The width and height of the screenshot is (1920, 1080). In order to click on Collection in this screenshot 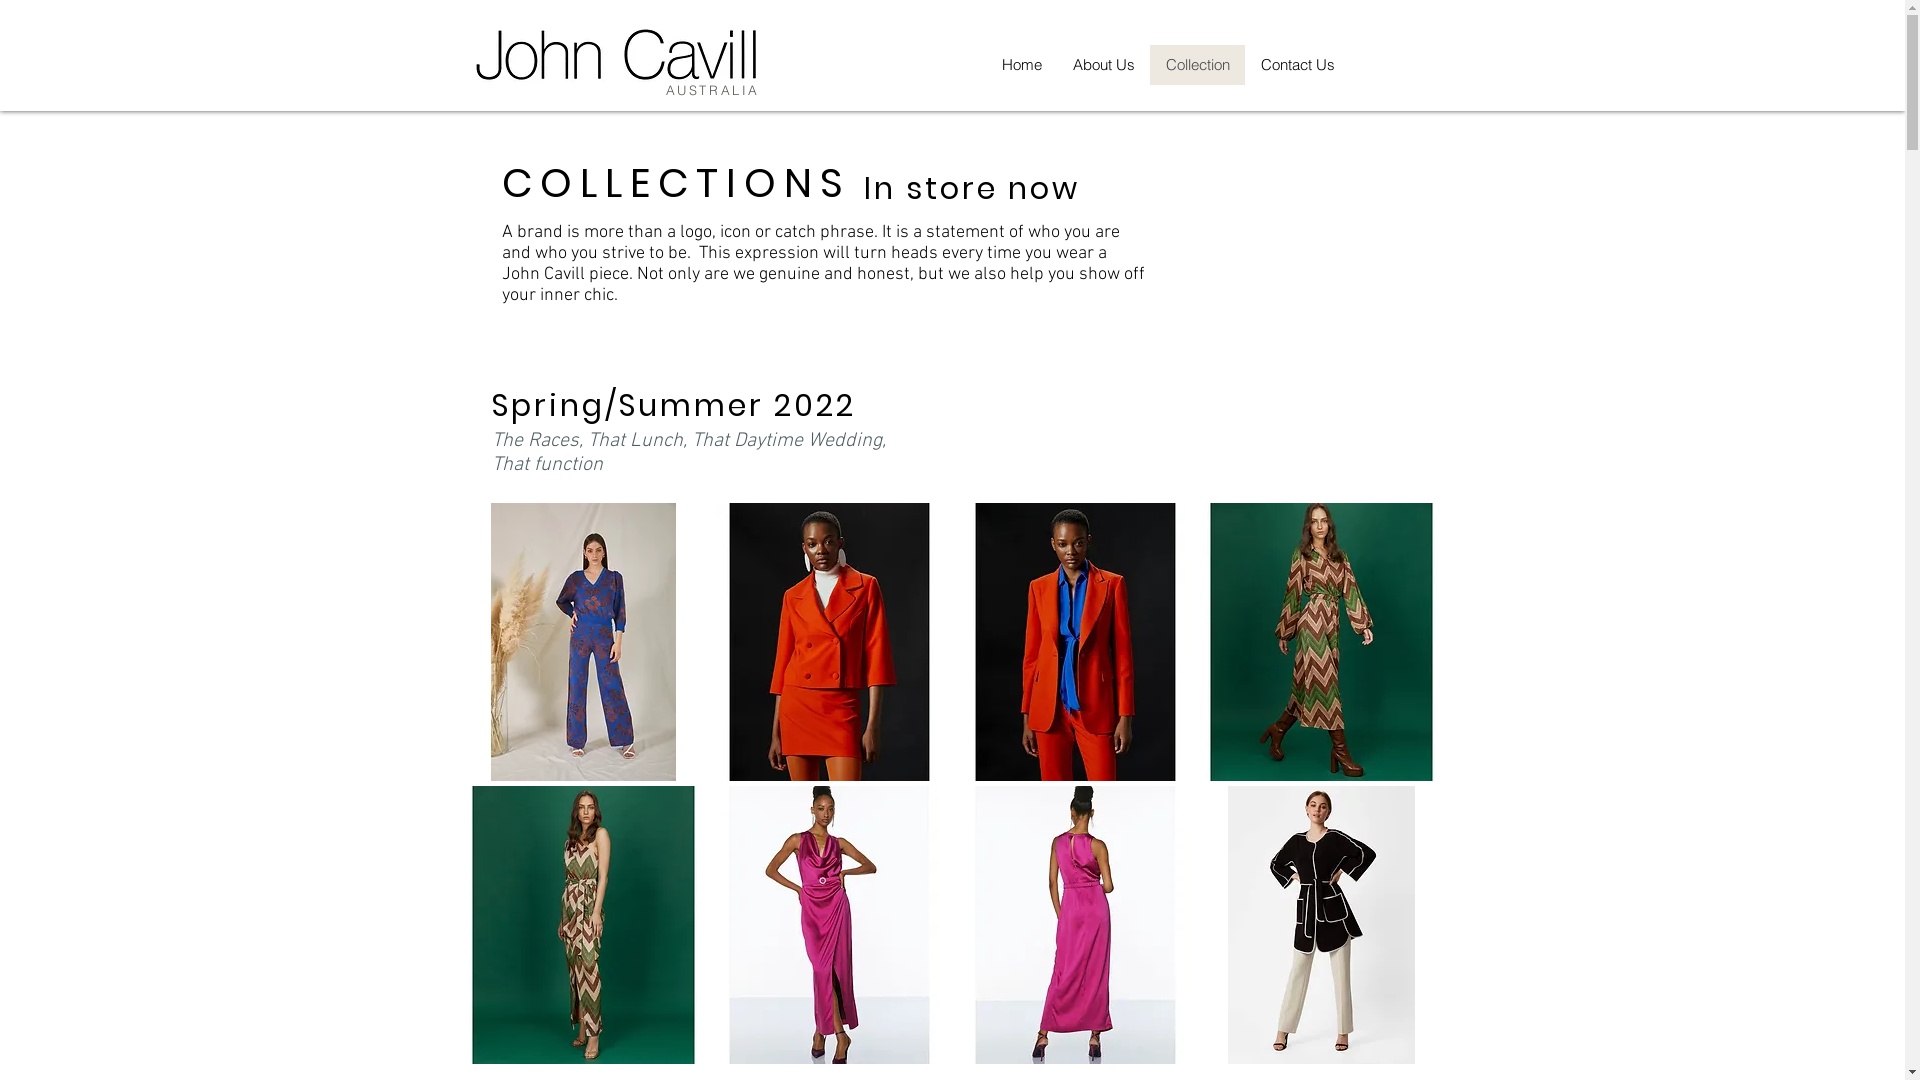, I will do `click(1198, 65)`.